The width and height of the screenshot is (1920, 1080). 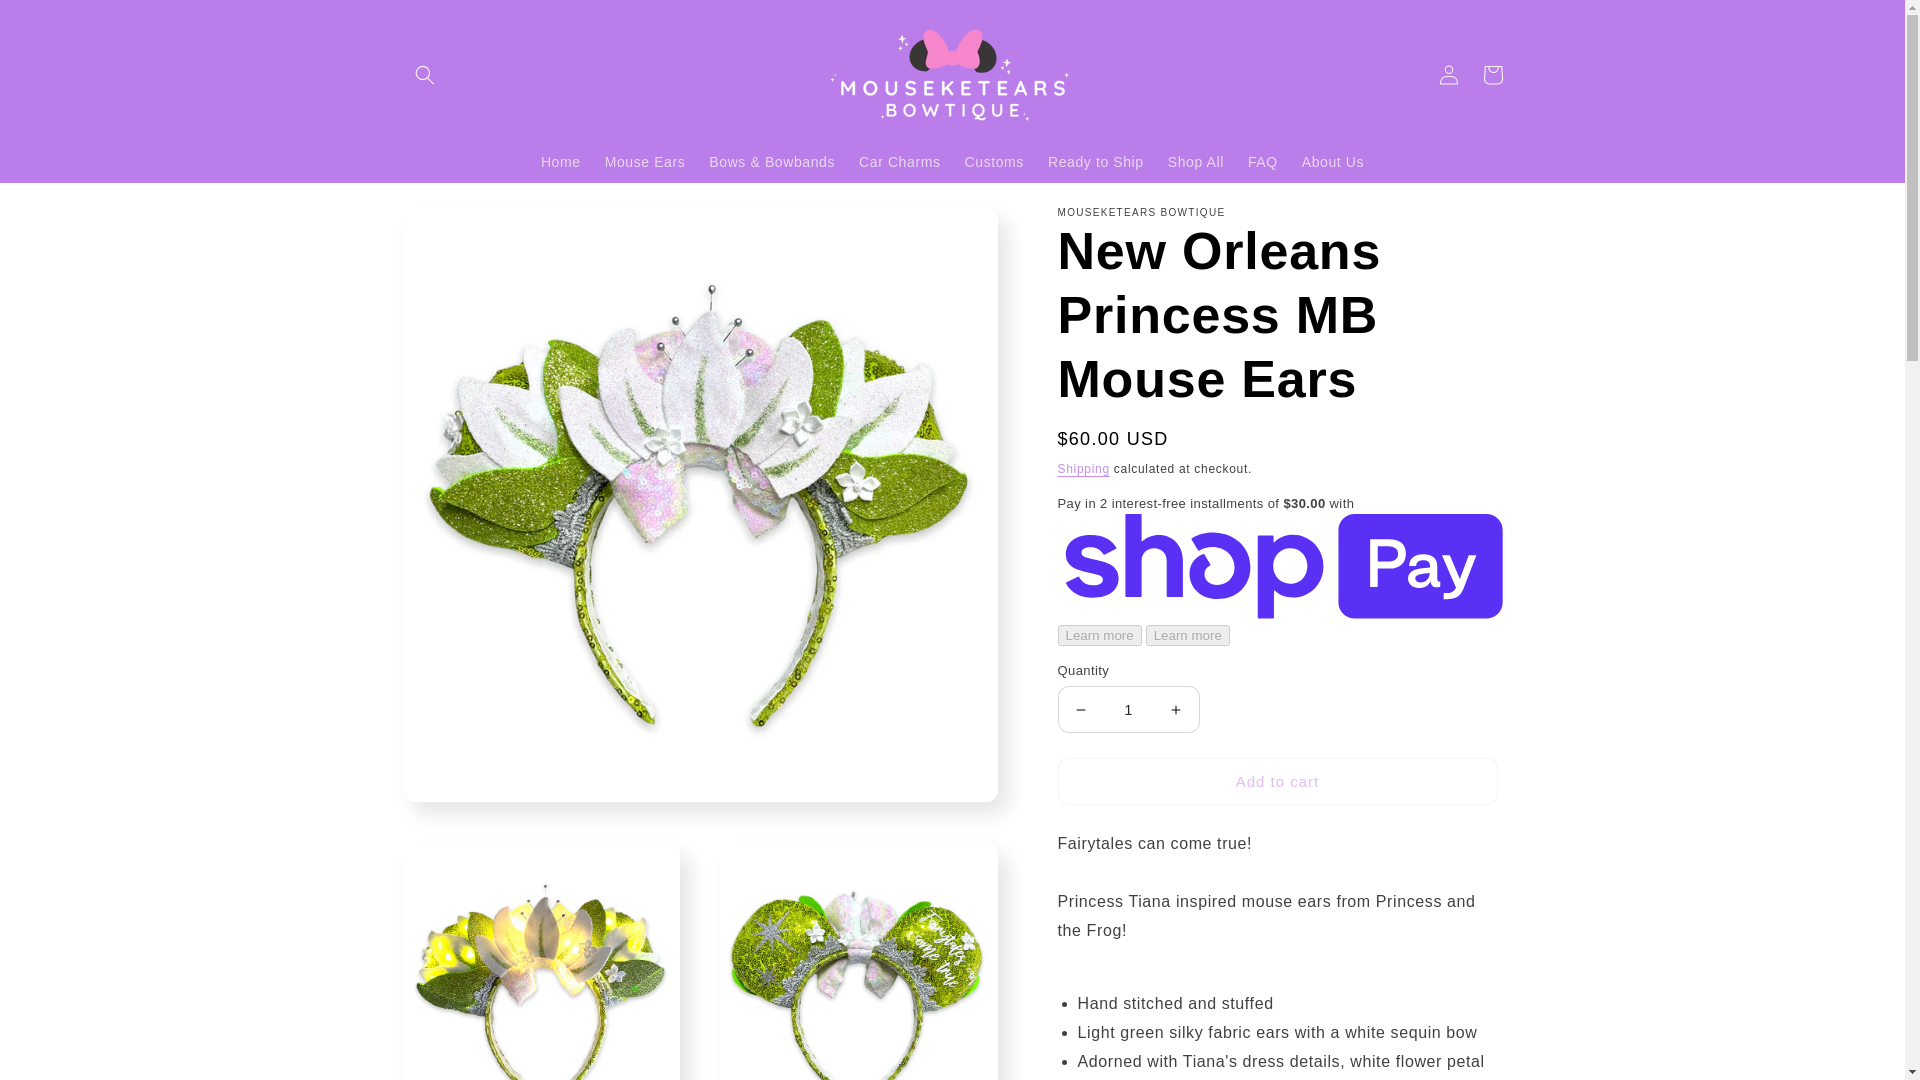 I want to click on Skip to product information, so click(x=462, y=229).